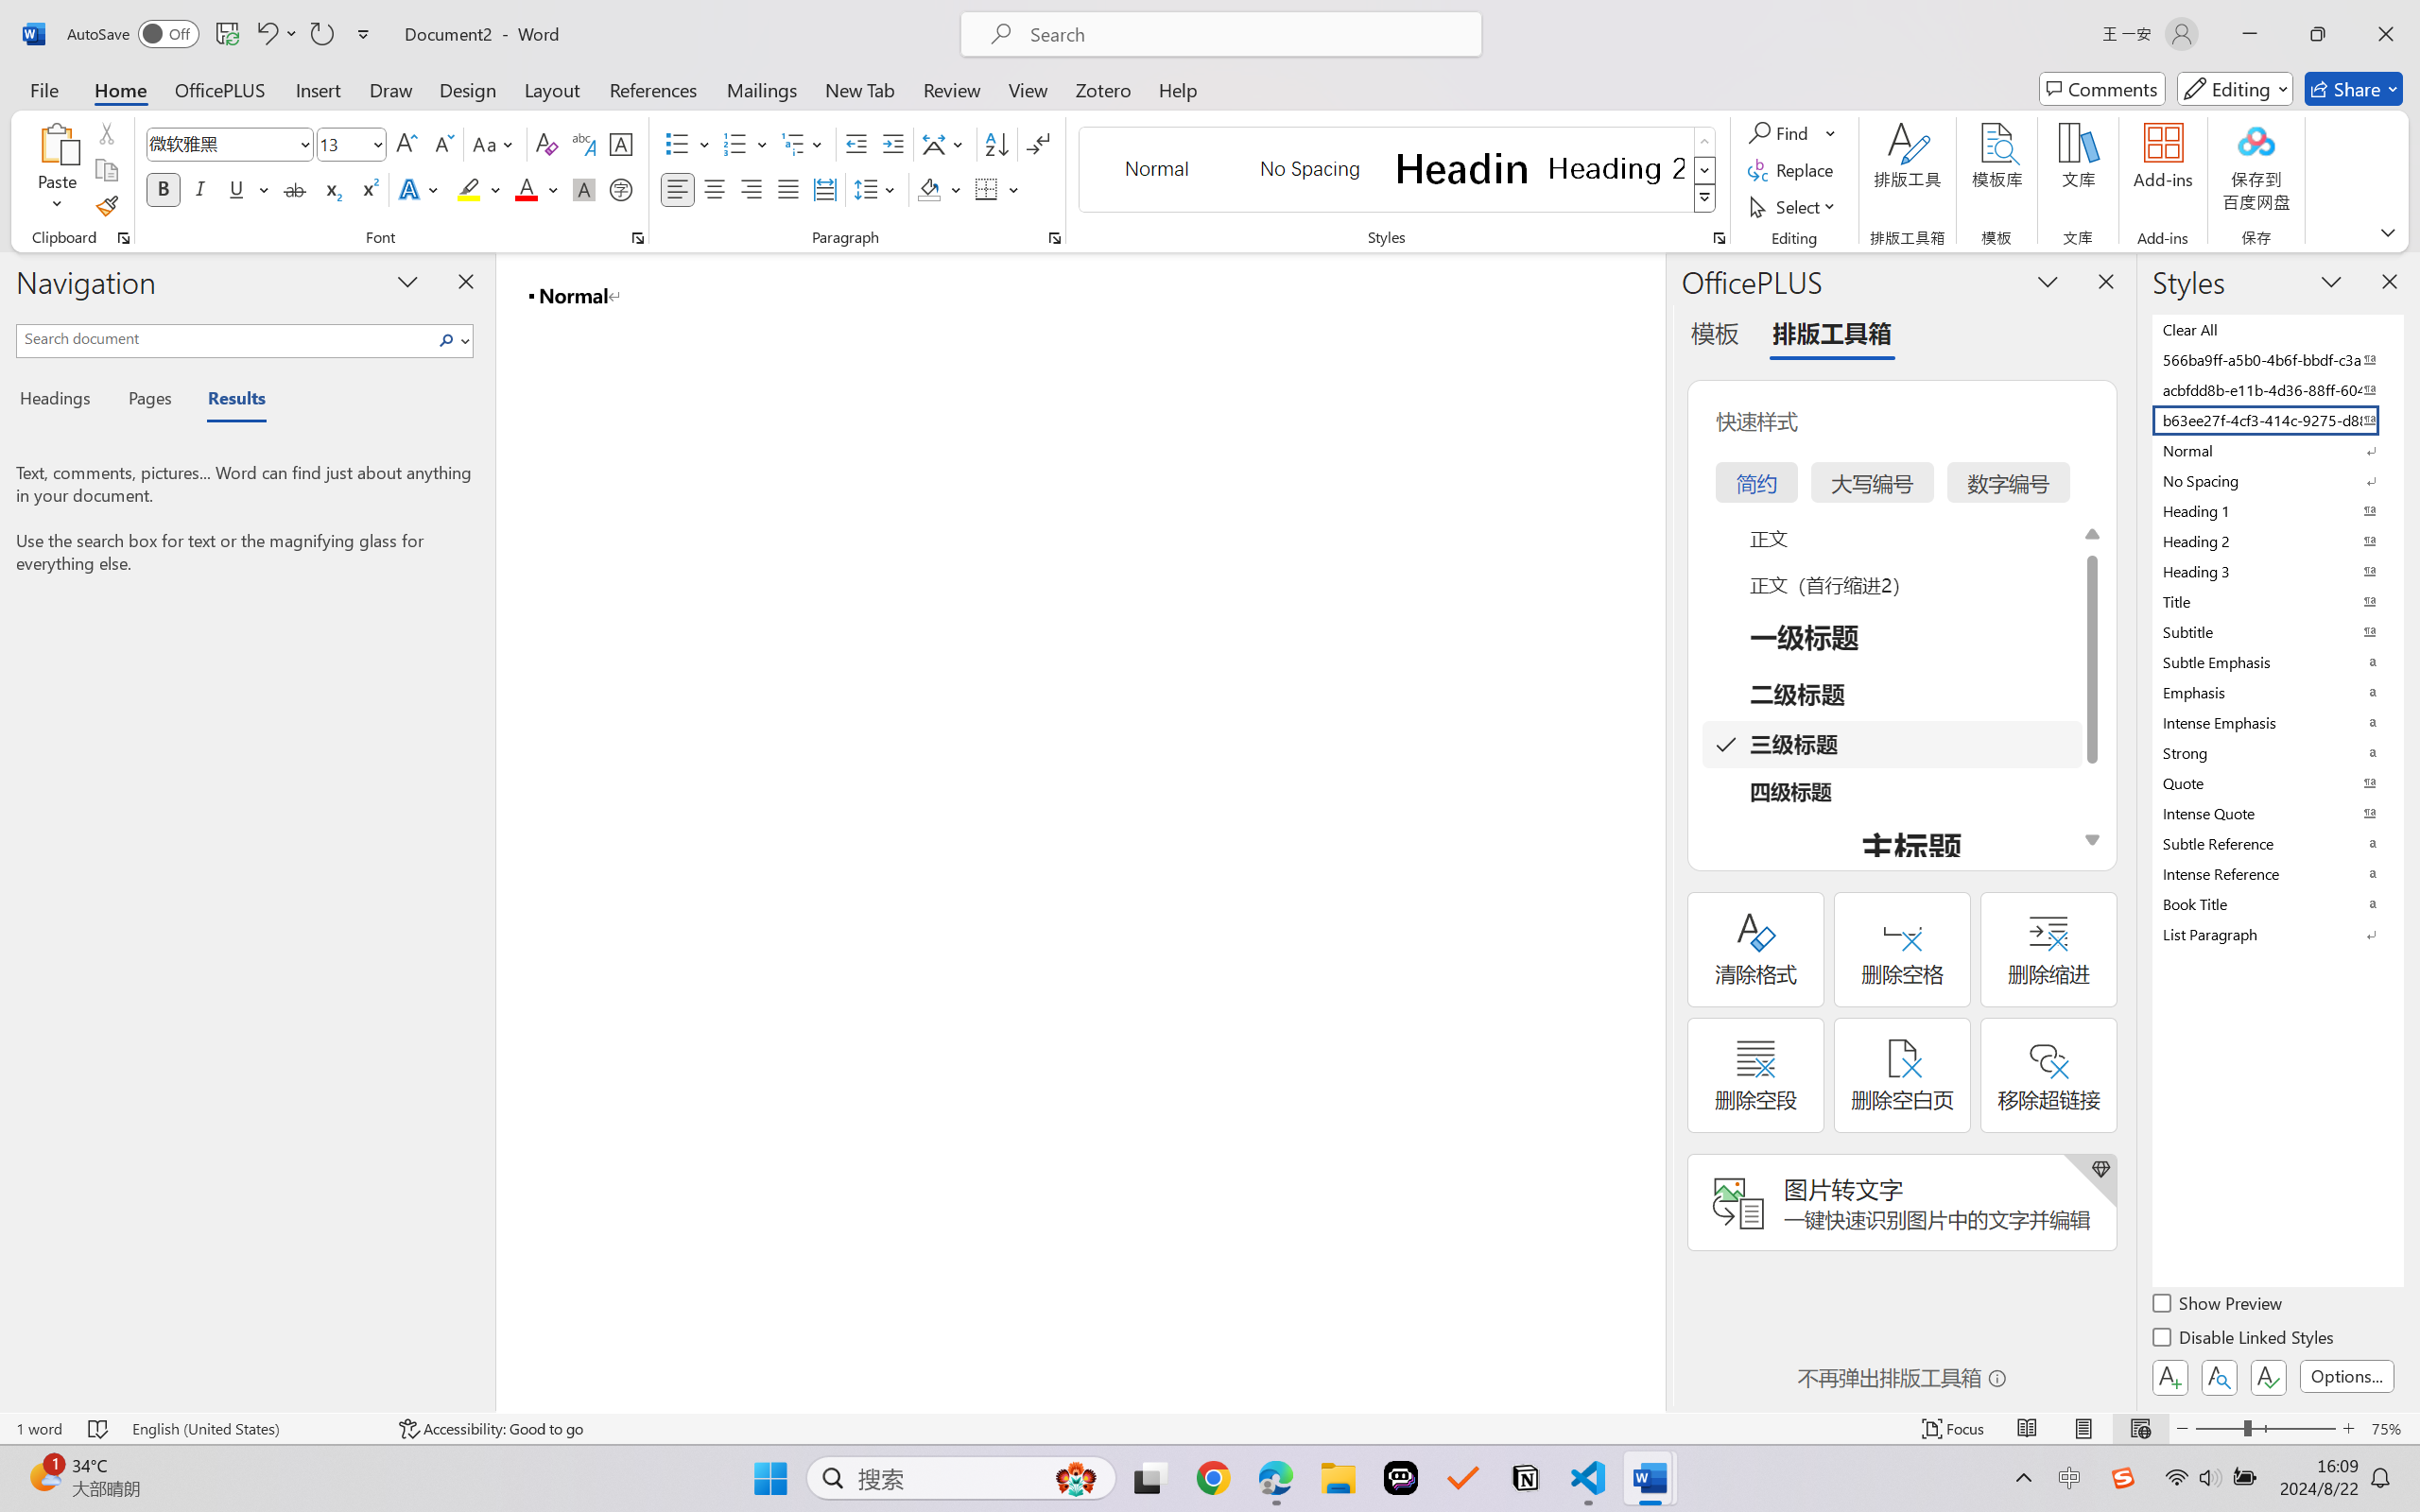 This screenshot has width=2420, height=1512. I want to click on acbfdd8b-e11b-4d36-88ff-6049b138f862, so click(2276, 389).